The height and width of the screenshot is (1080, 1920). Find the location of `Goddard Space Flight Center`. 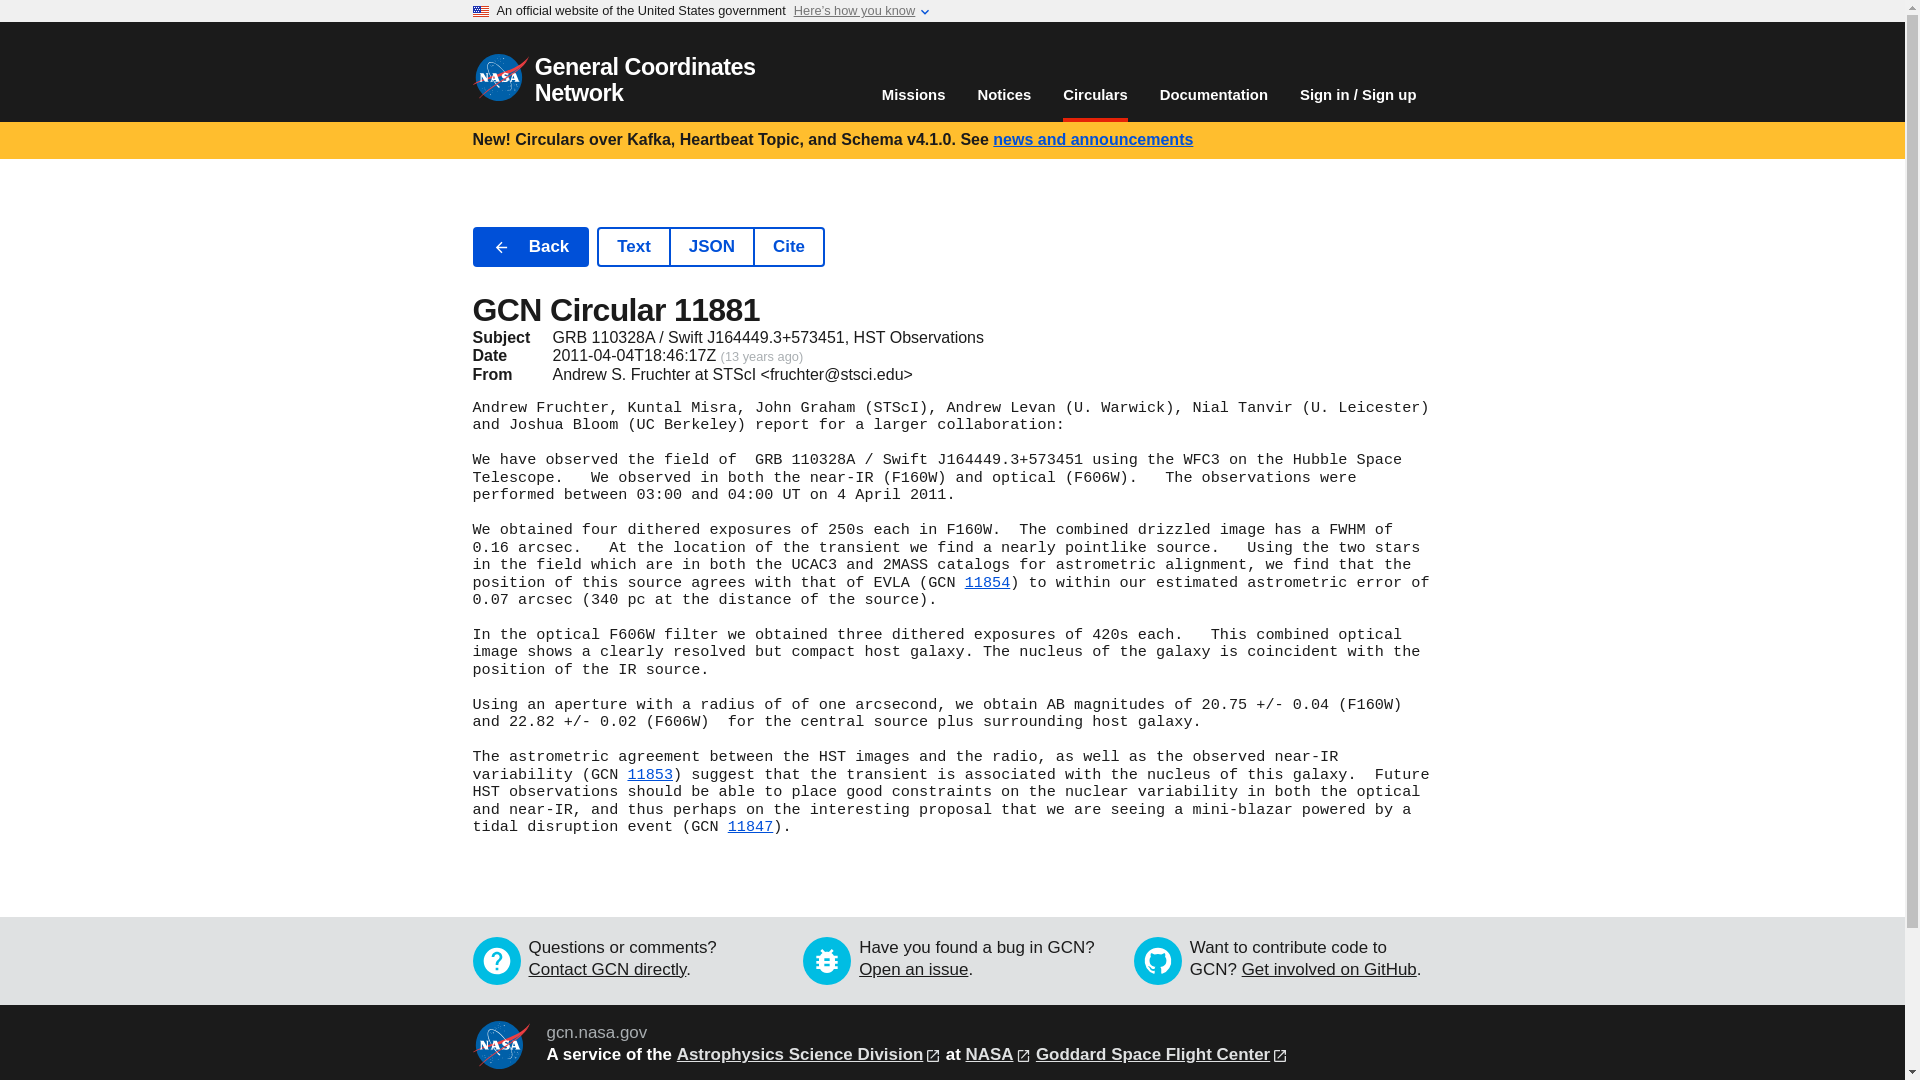

Goddard Space Flight Center is located at coordinates (1162, 1054).